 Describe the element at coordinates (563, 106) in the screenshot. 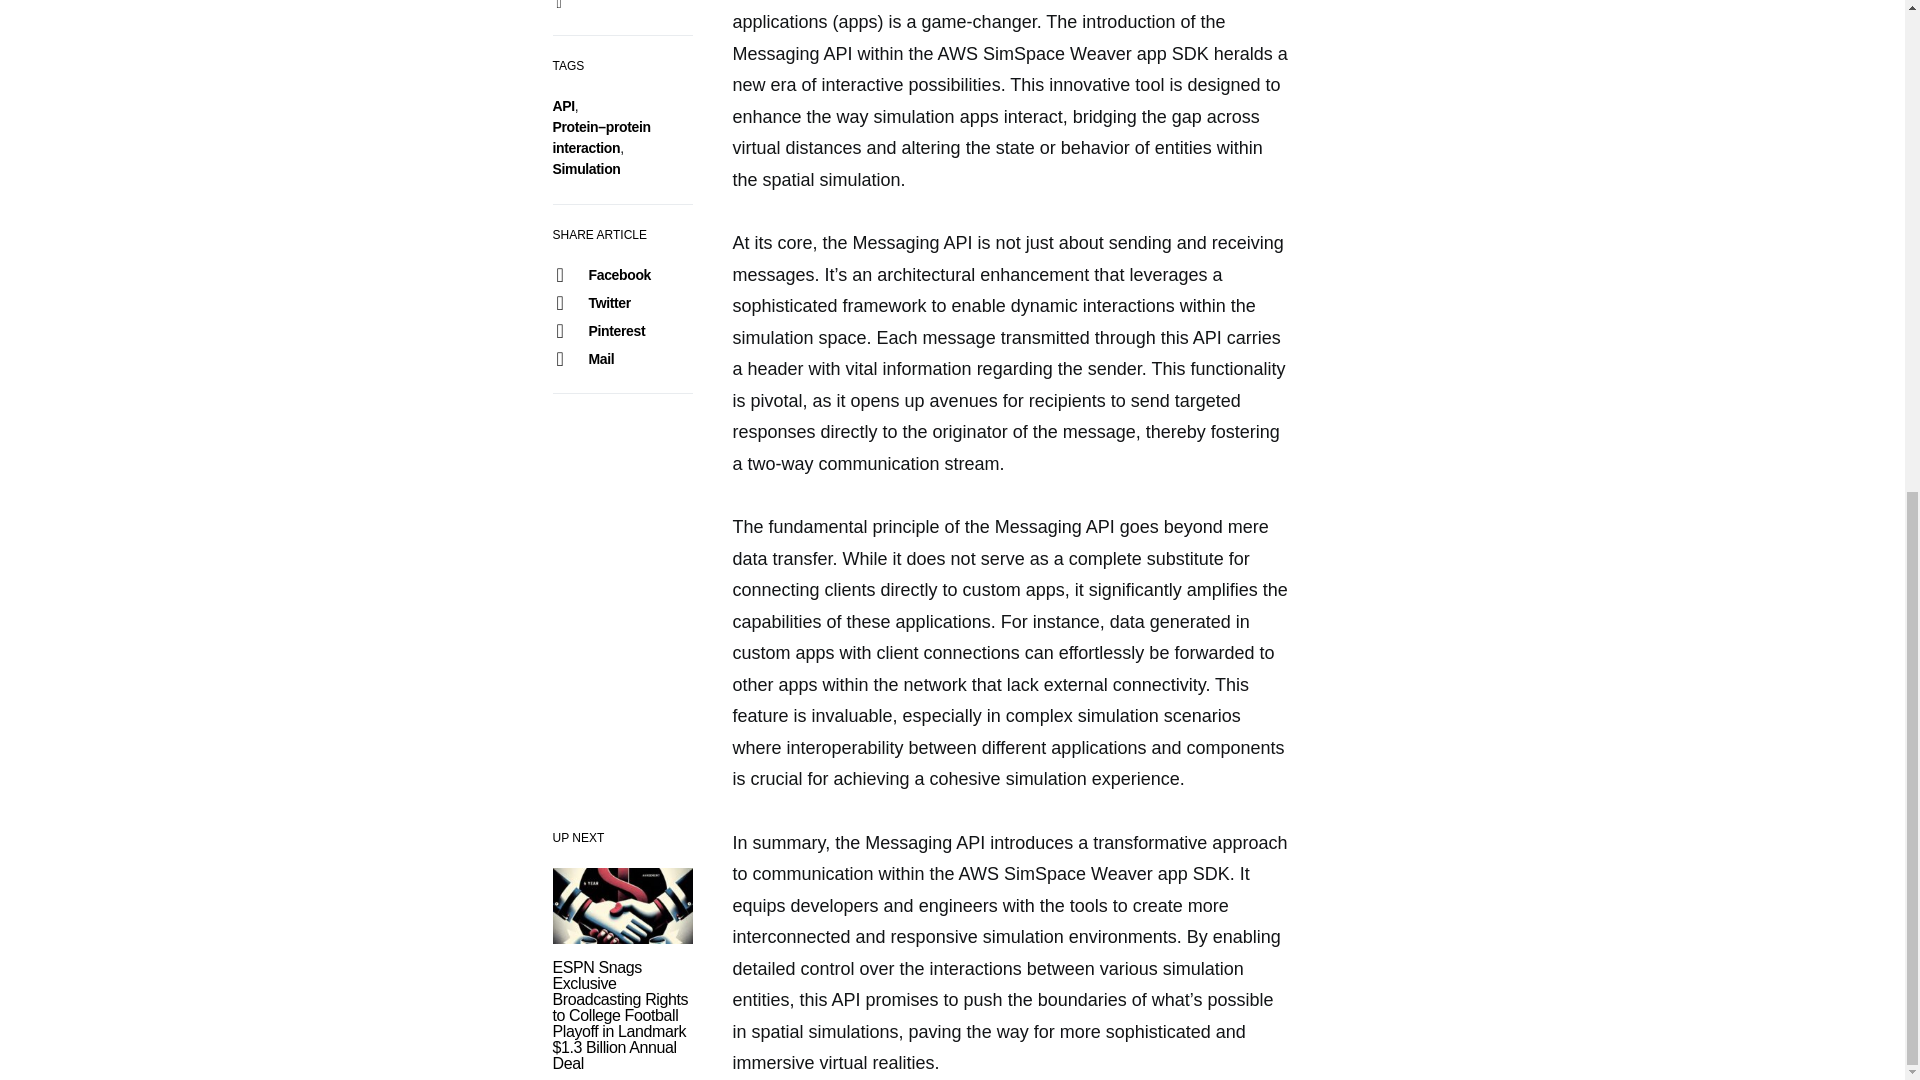

I see `API` at that location.